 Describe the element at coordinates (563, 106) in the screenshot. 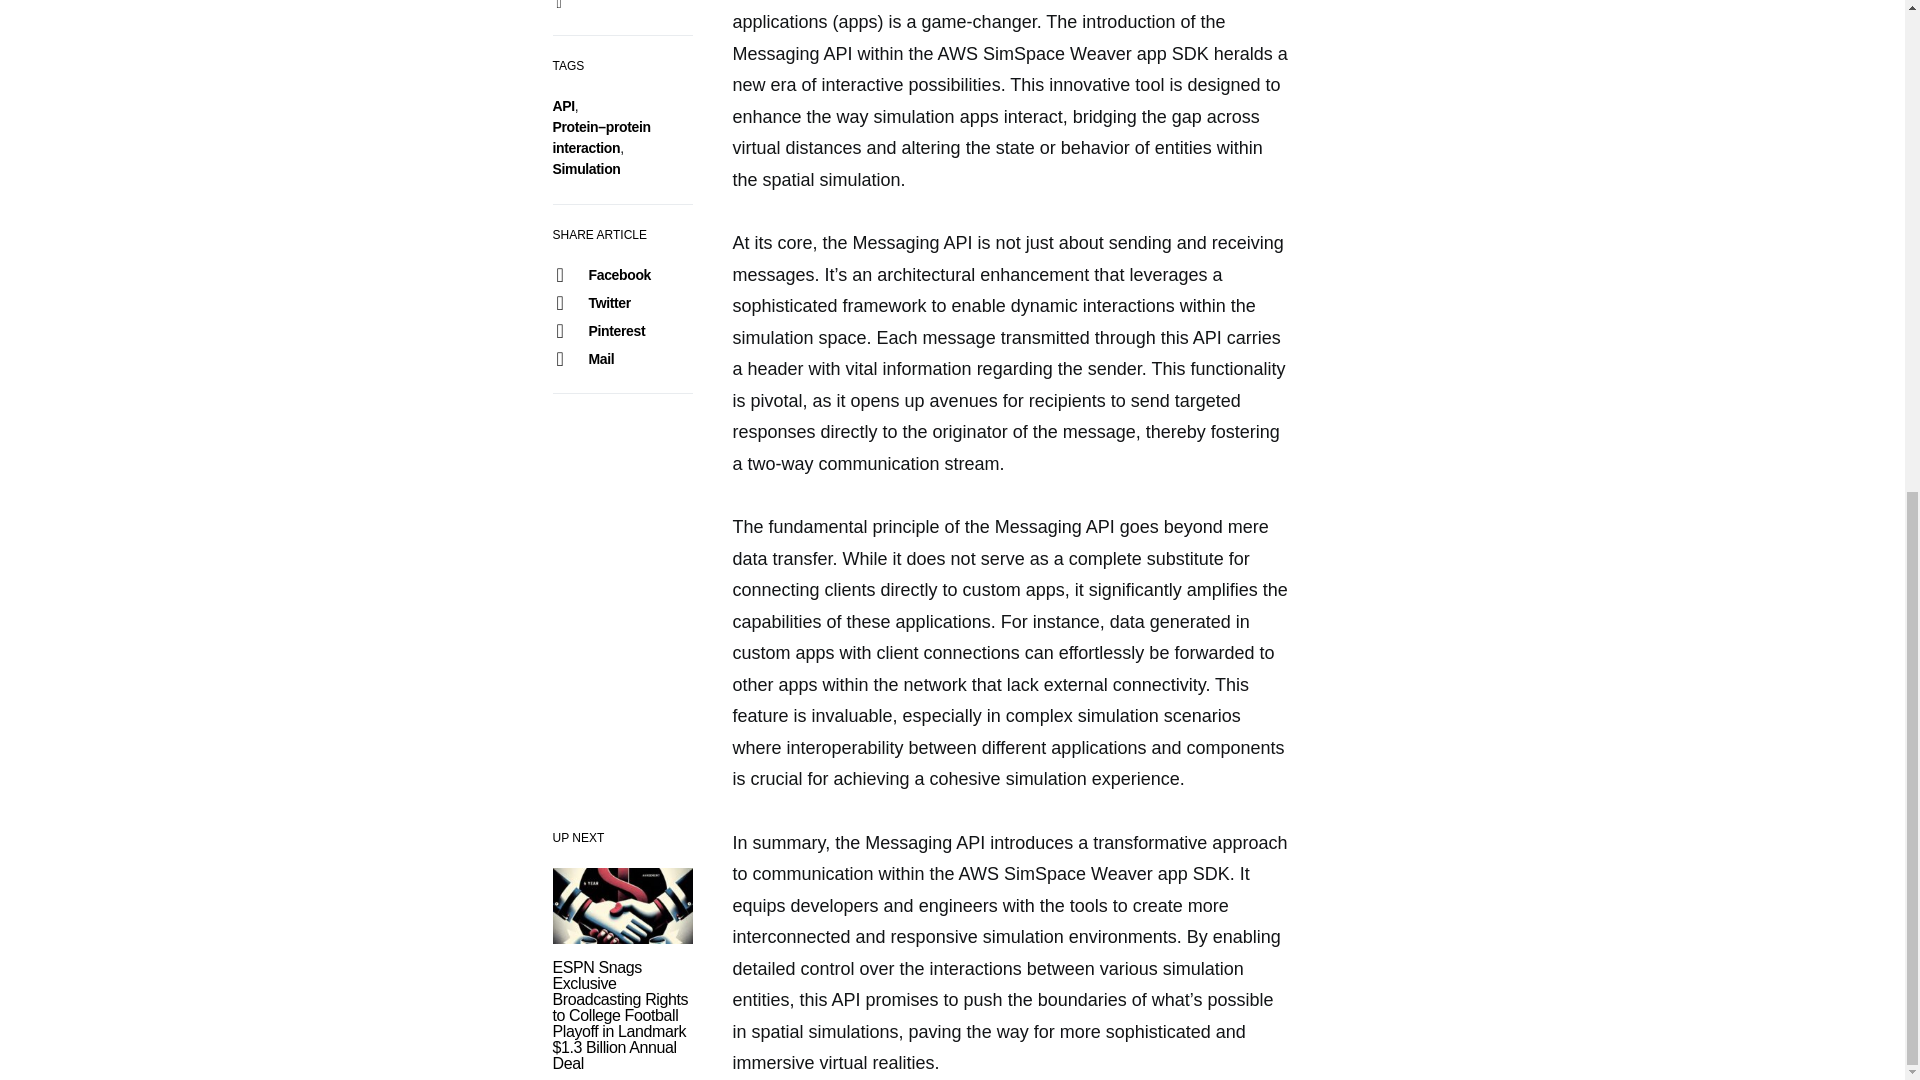

I see `API` at that location.